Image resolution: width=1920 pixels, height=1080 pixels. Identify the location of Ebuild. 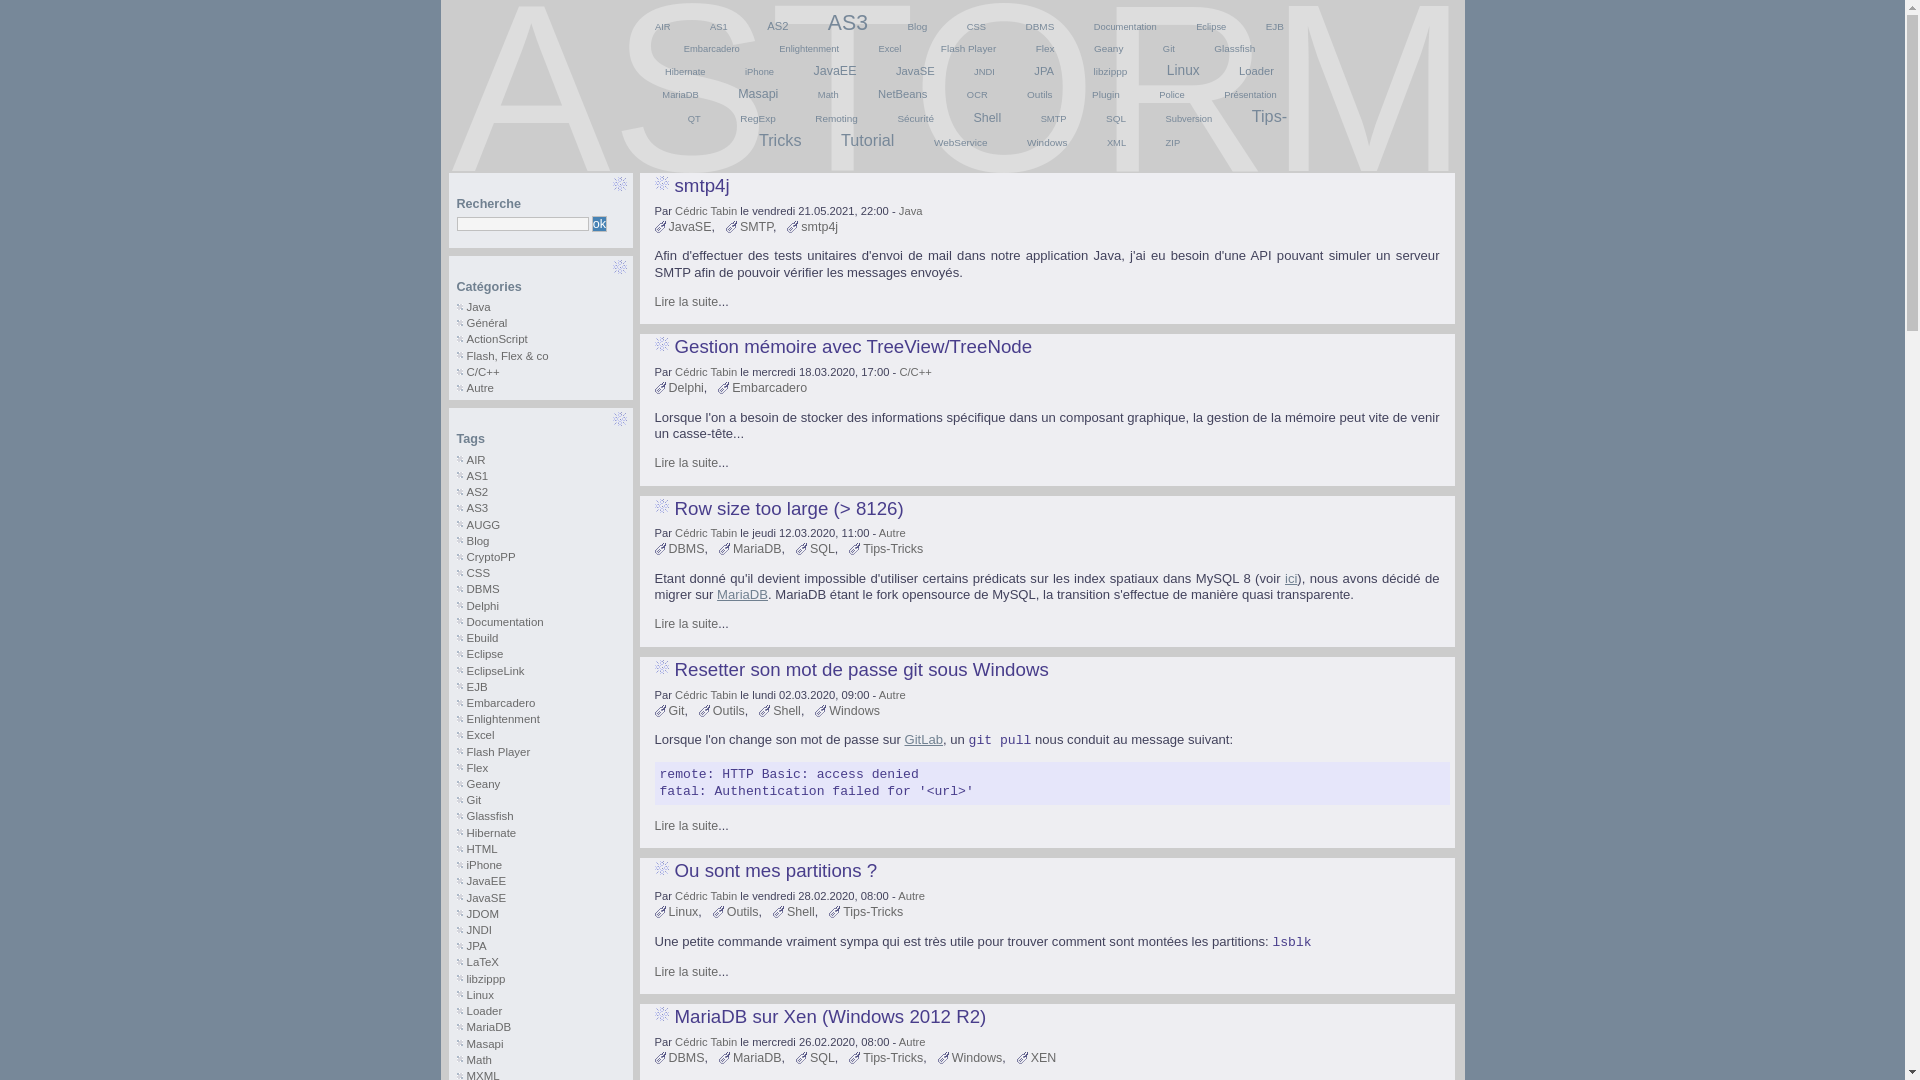
(482, 638).